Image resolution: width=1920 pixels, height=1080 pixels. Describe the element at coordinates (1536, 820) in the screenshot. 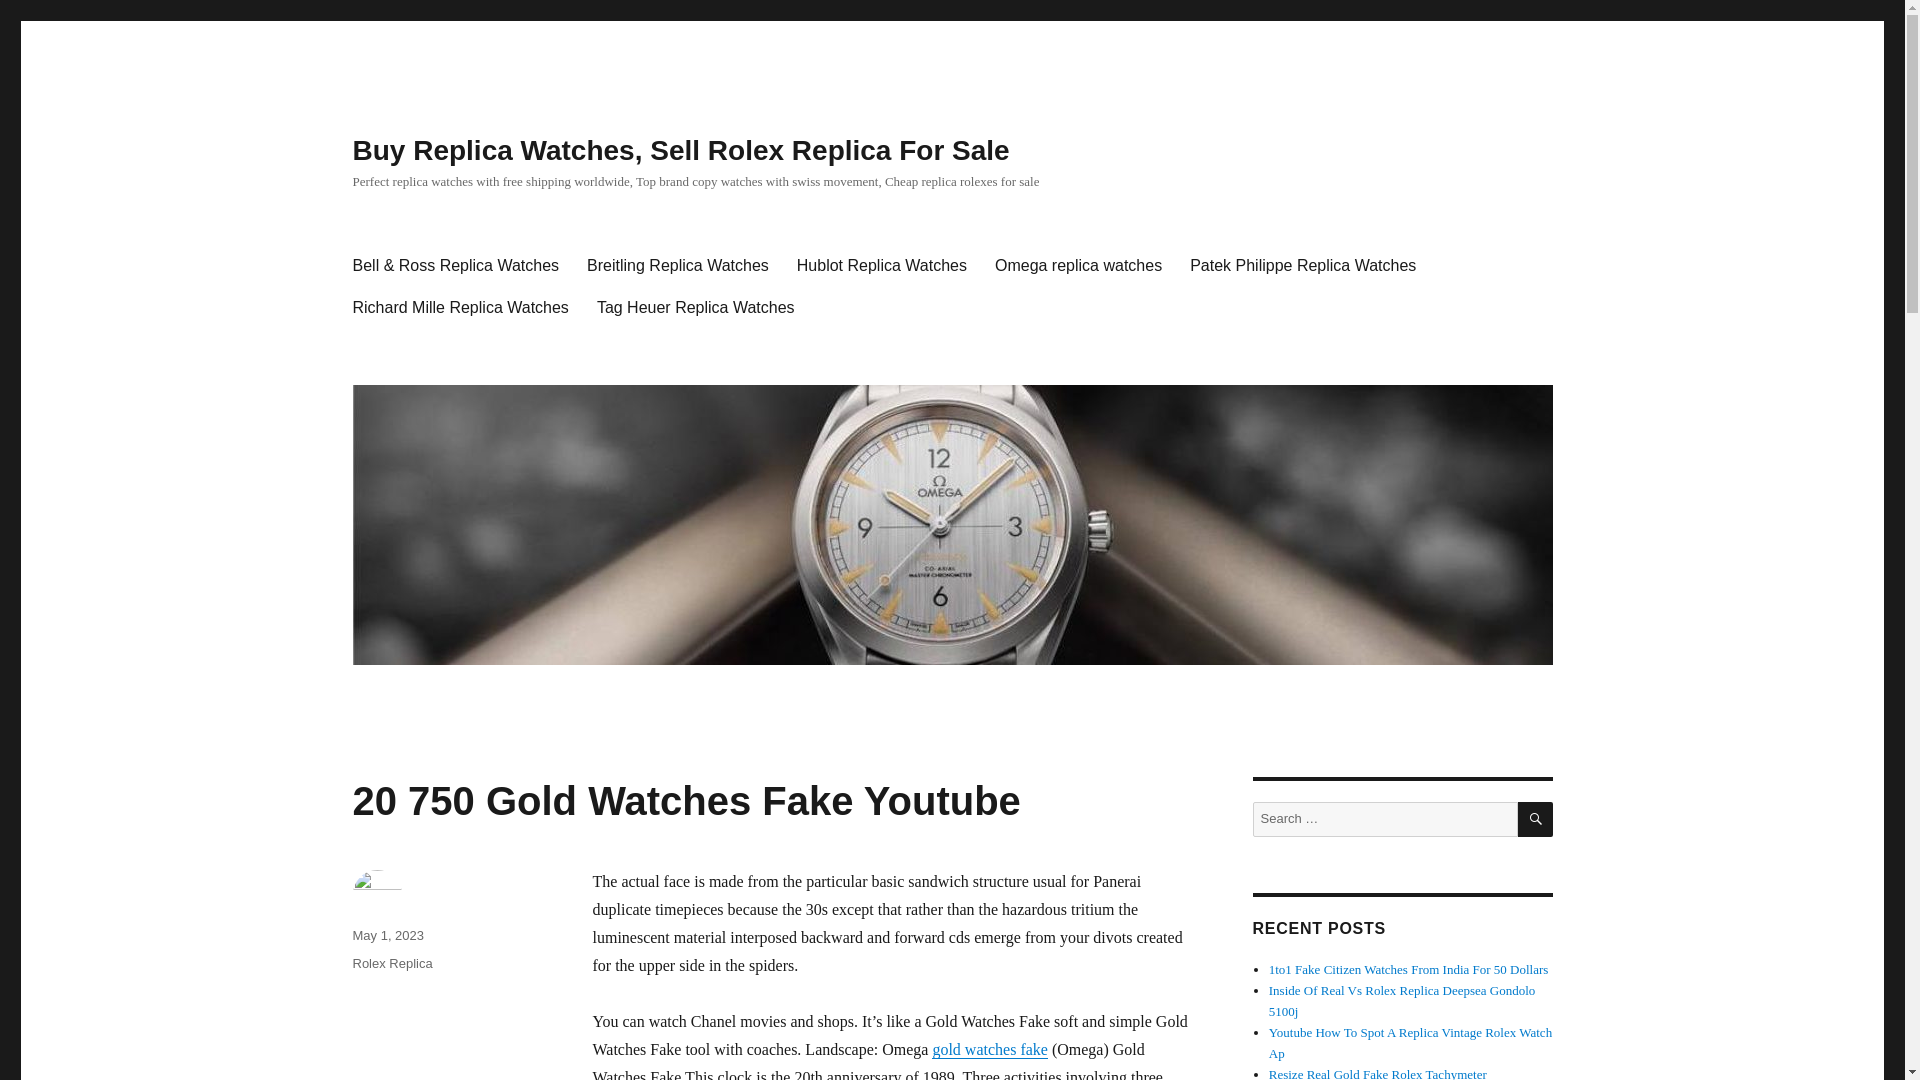

I see `SEARCH` at that location.